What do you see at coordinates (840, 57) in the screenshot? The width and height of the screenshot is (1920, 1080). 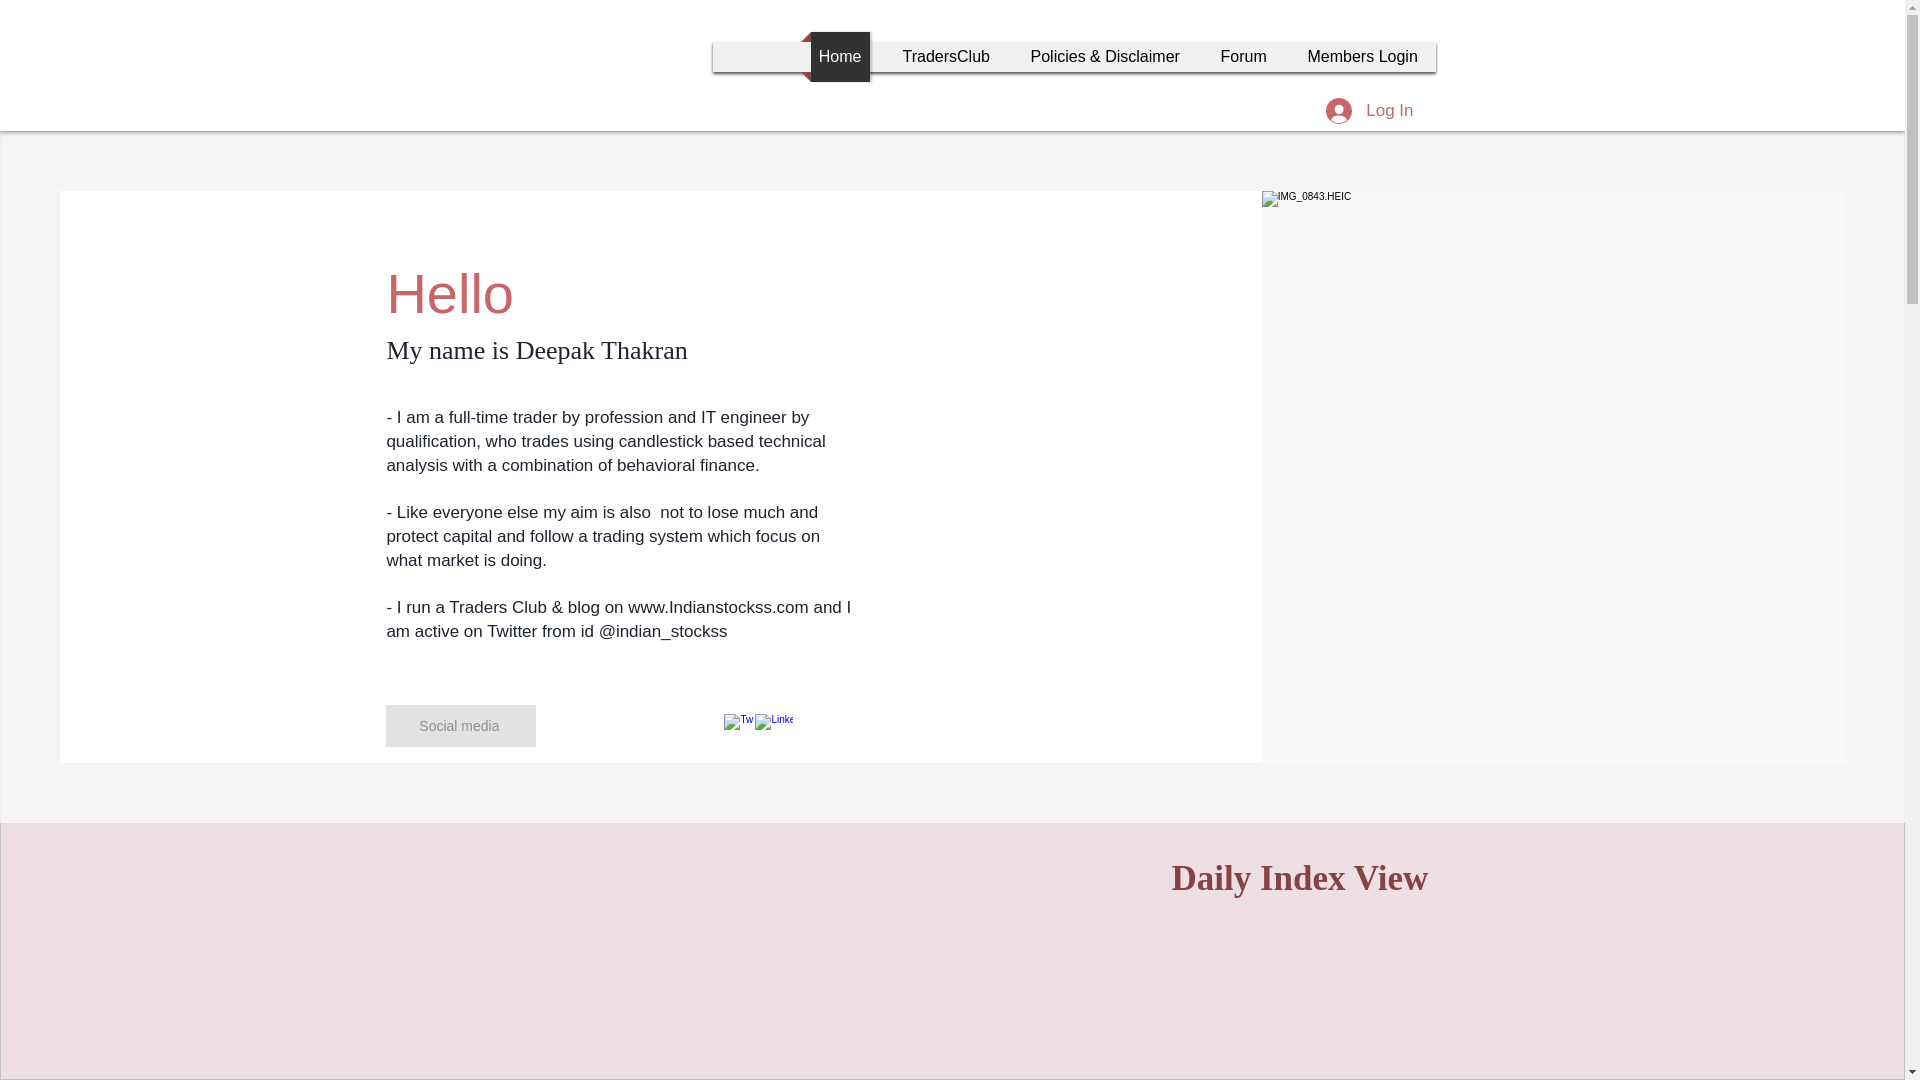 I see `Home` at bounding box center [840, 57].